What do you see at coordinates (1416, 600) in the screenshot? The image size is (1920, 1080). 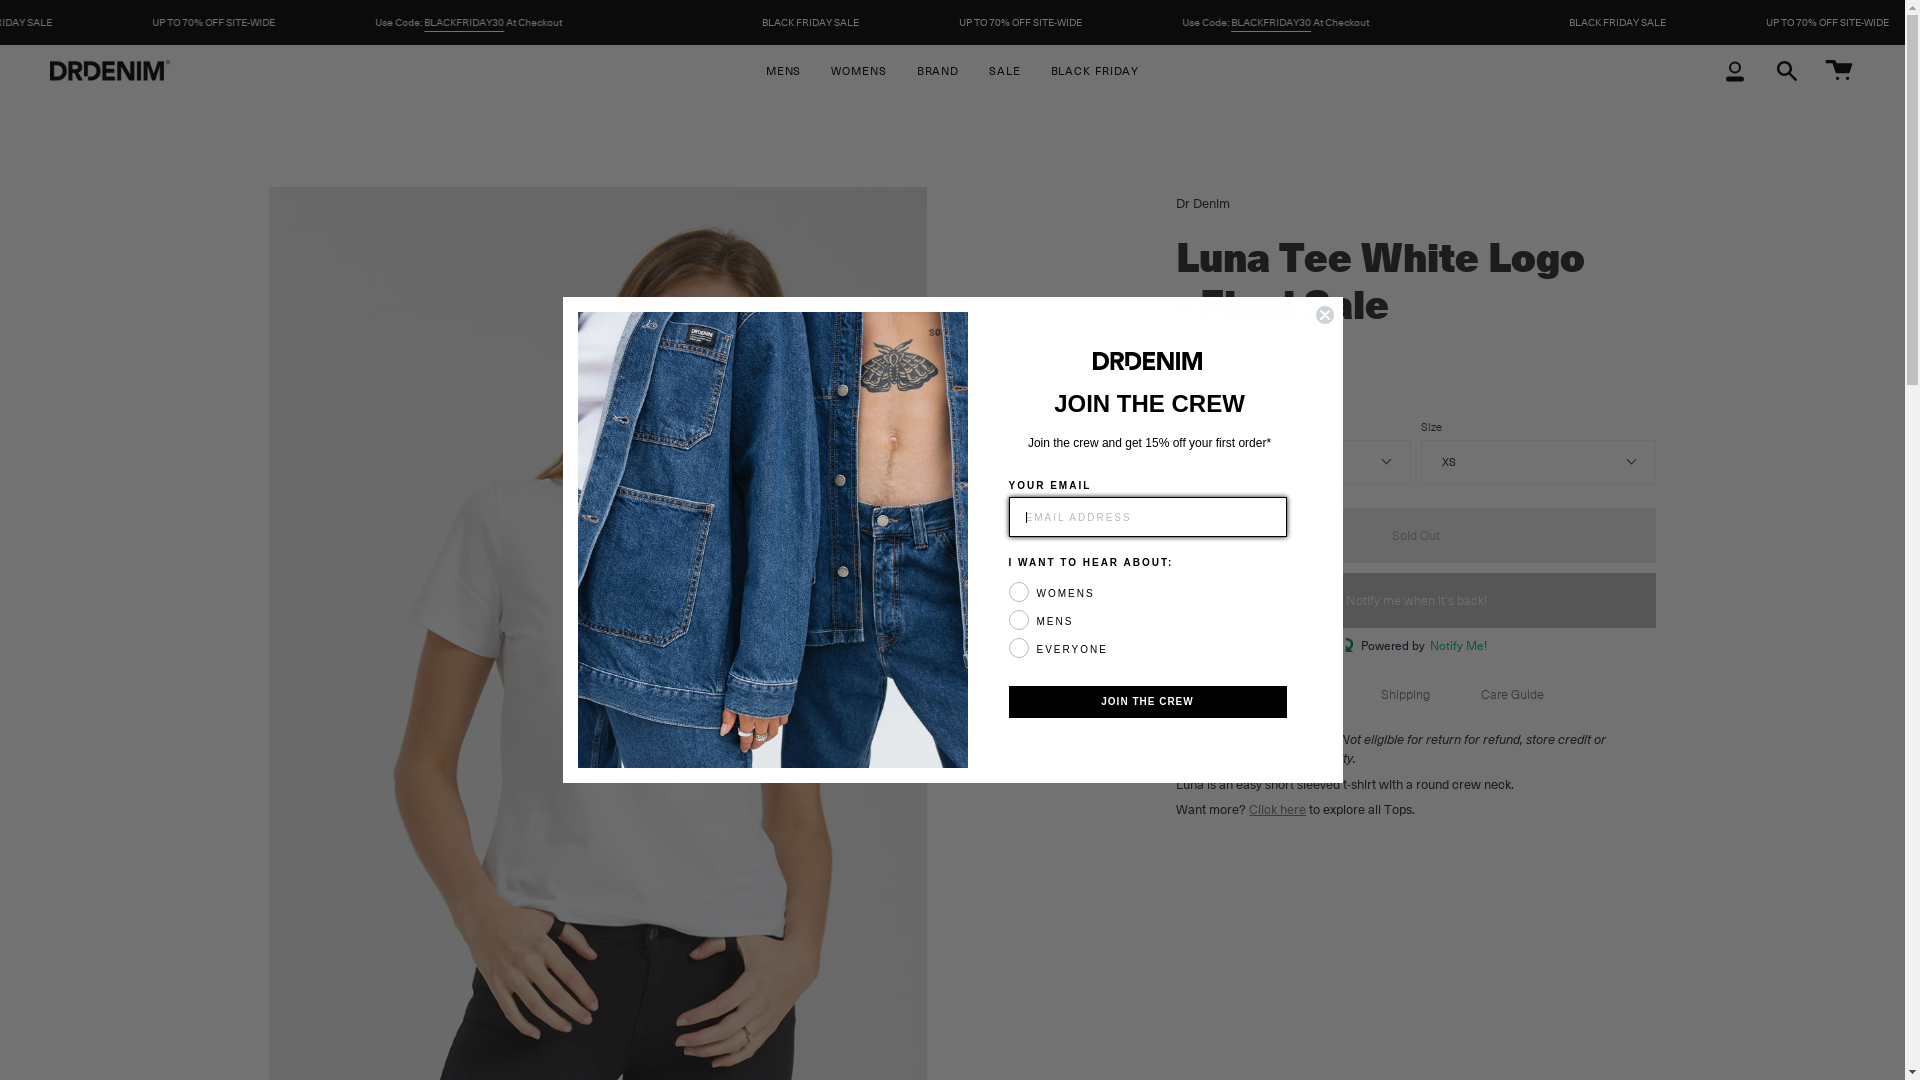 I see `Notify me when it's back!` at bounding box center [1416, 600].